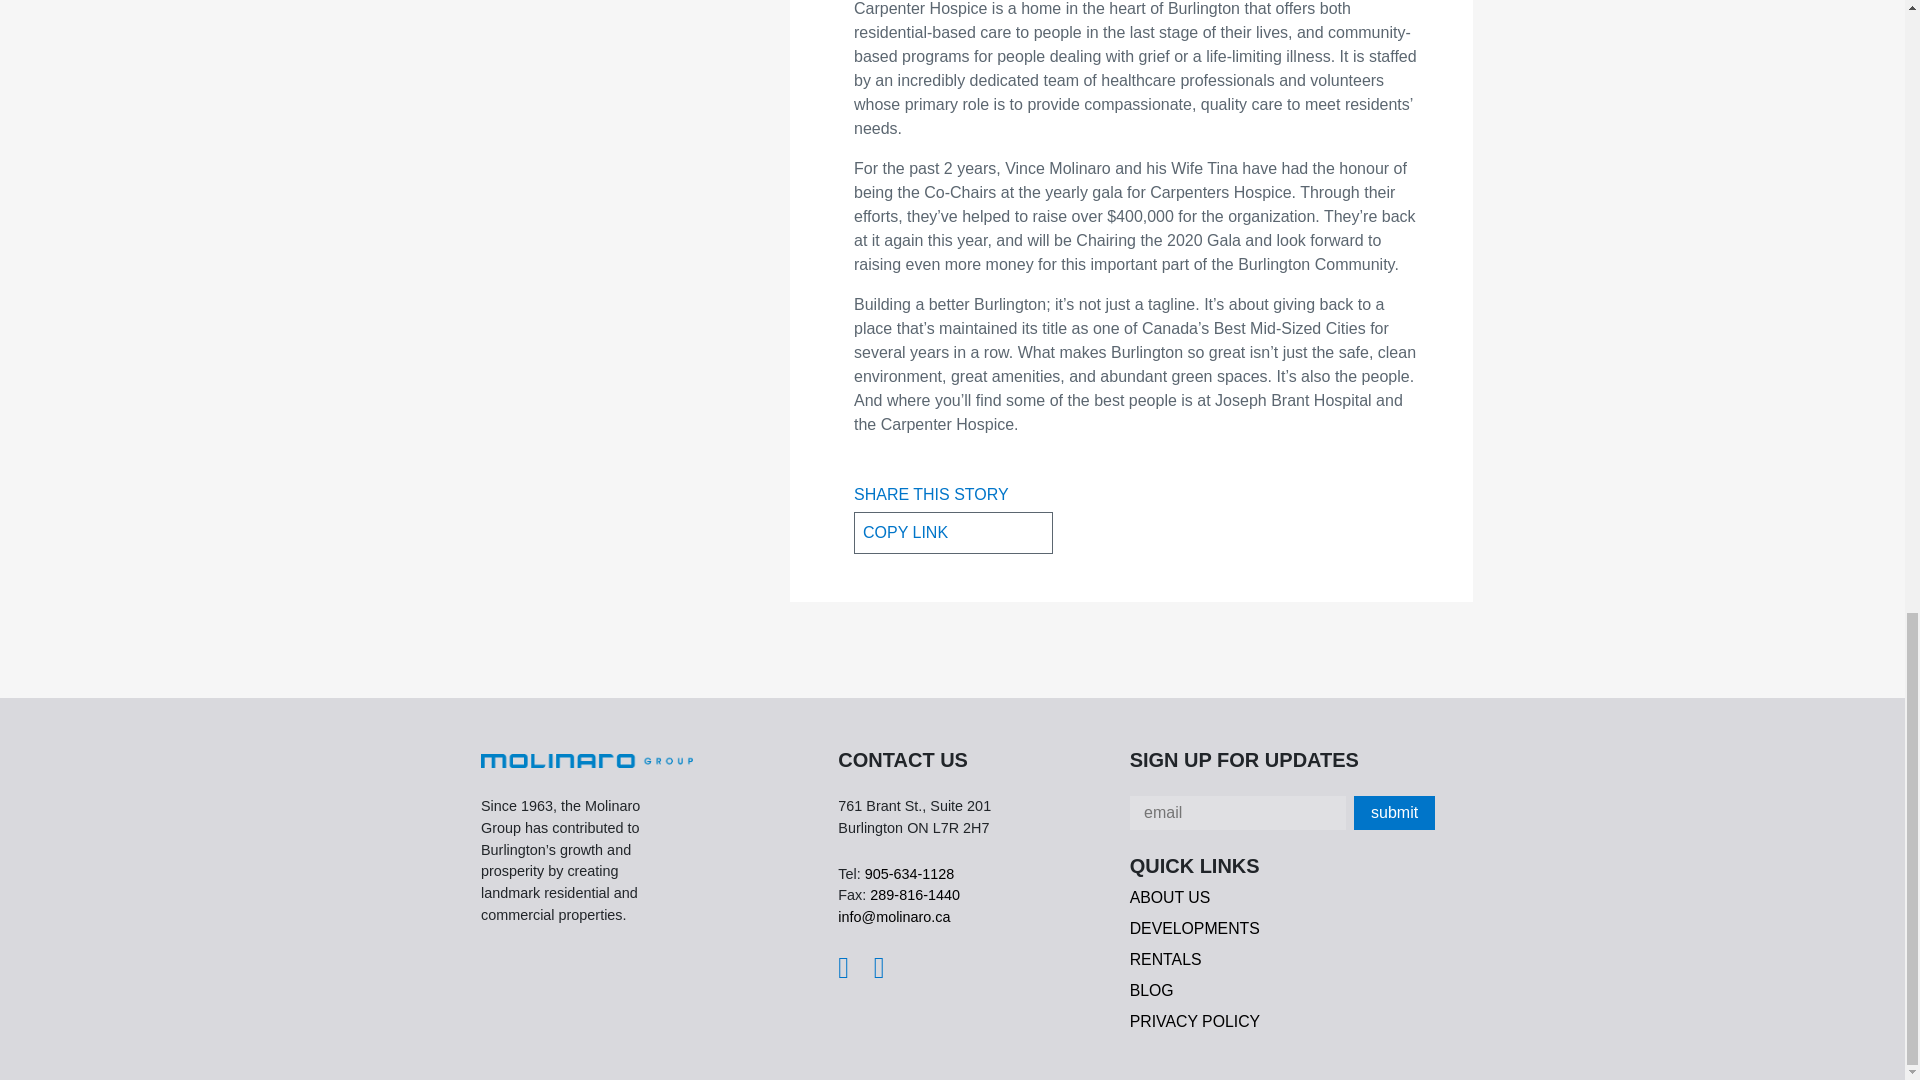  Describe the element at coordinates (910, 874) in the screenshot. I see `905-634-1128` at that location.